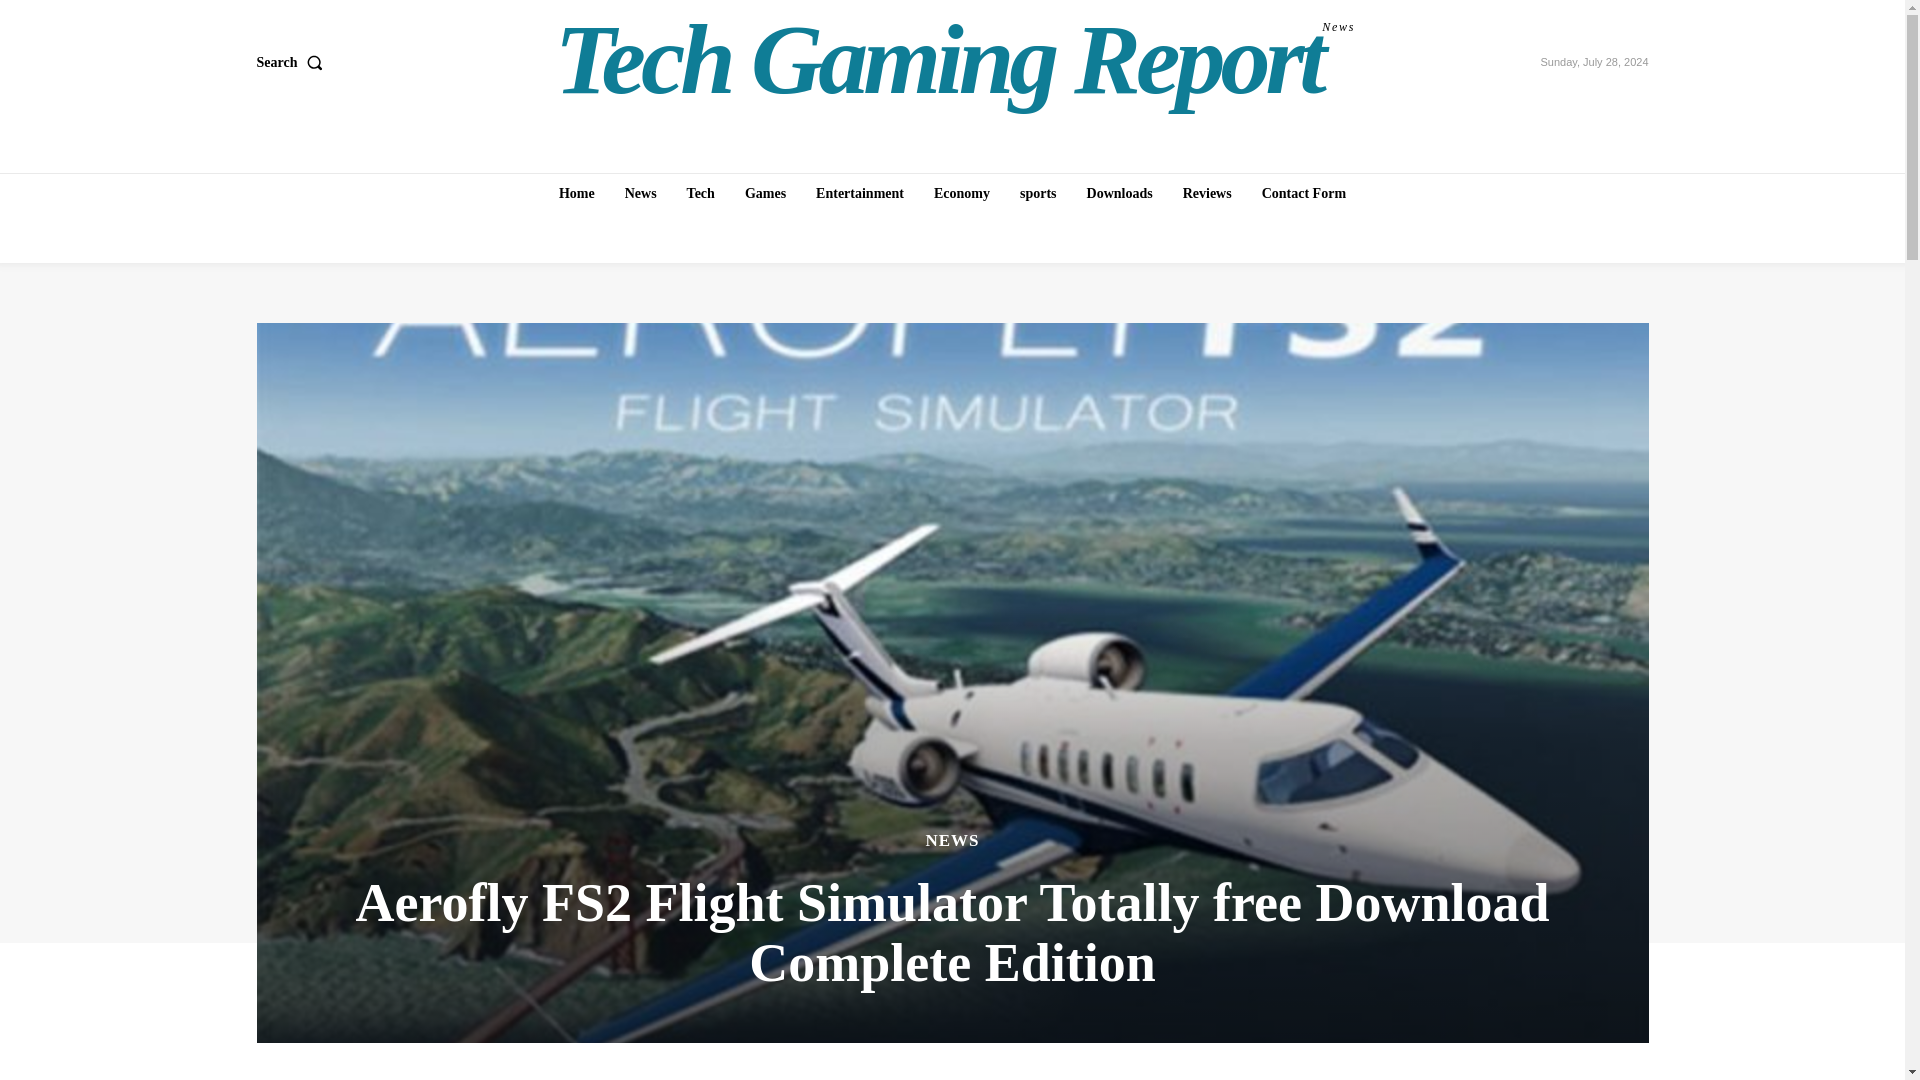  I want to click on Search, so click(292, 63).